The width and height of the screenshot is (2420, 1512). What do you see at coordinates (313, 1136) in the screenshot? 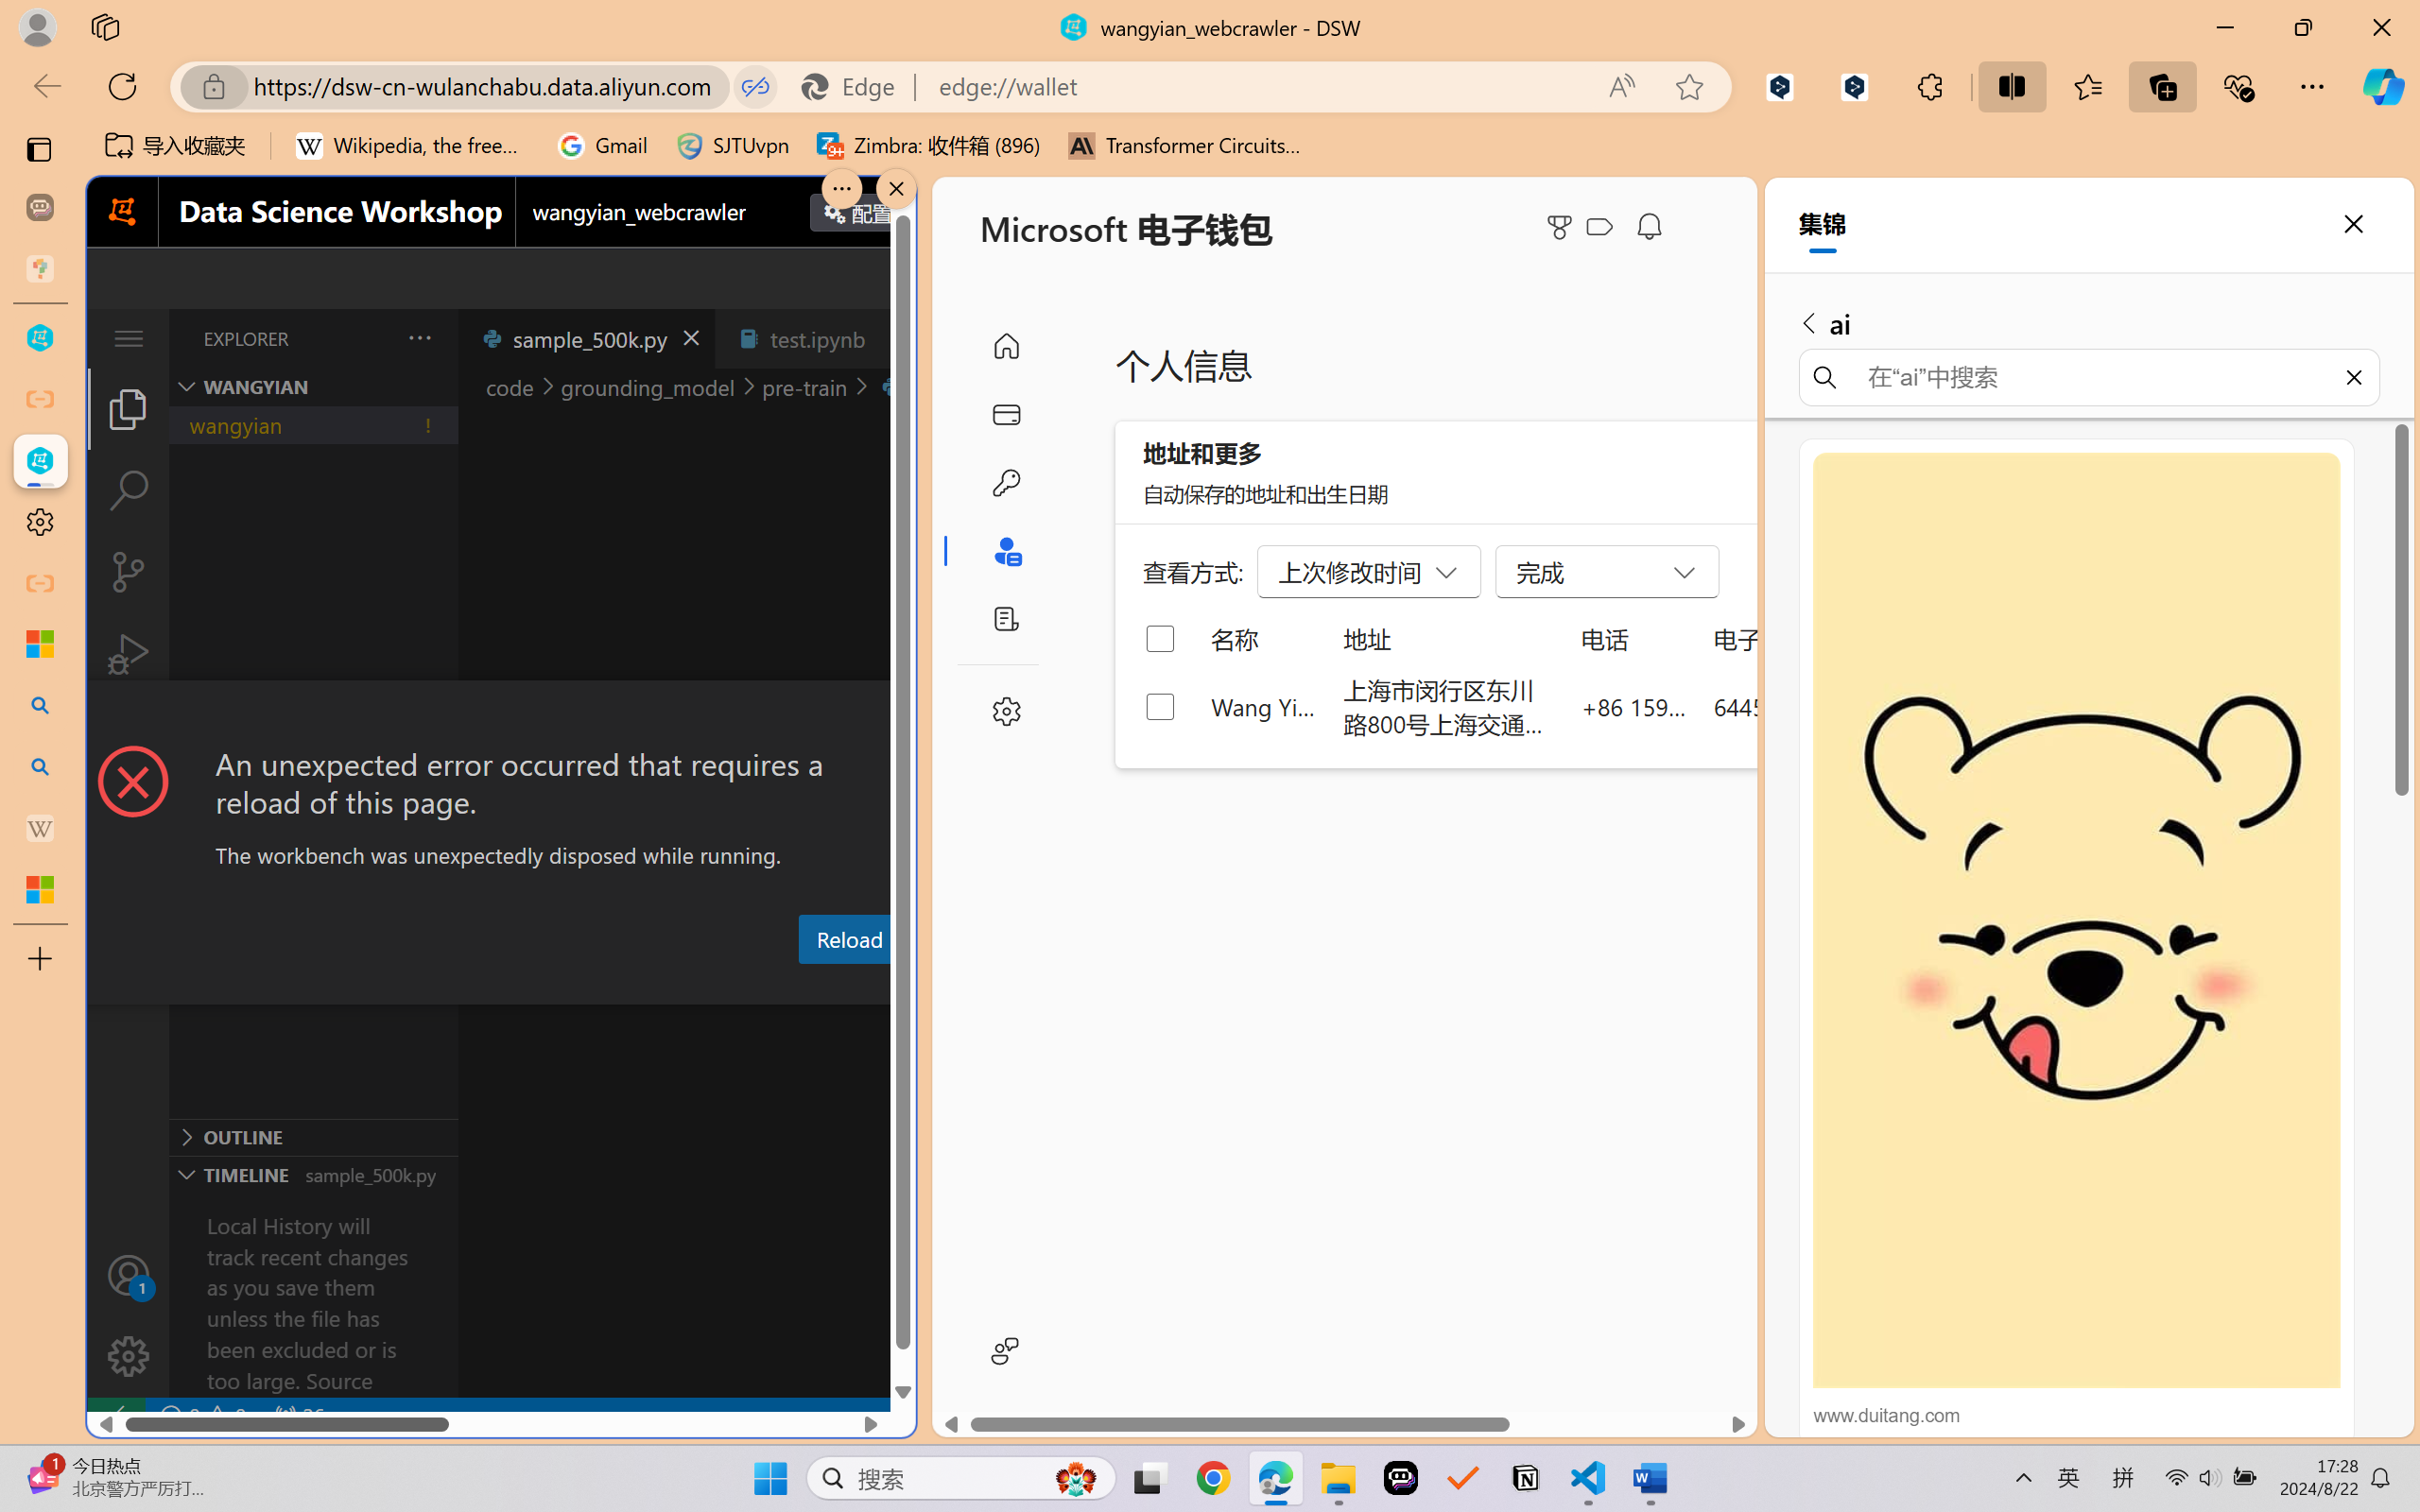
I see `Outline Section` at bounding box center [313, 1136].